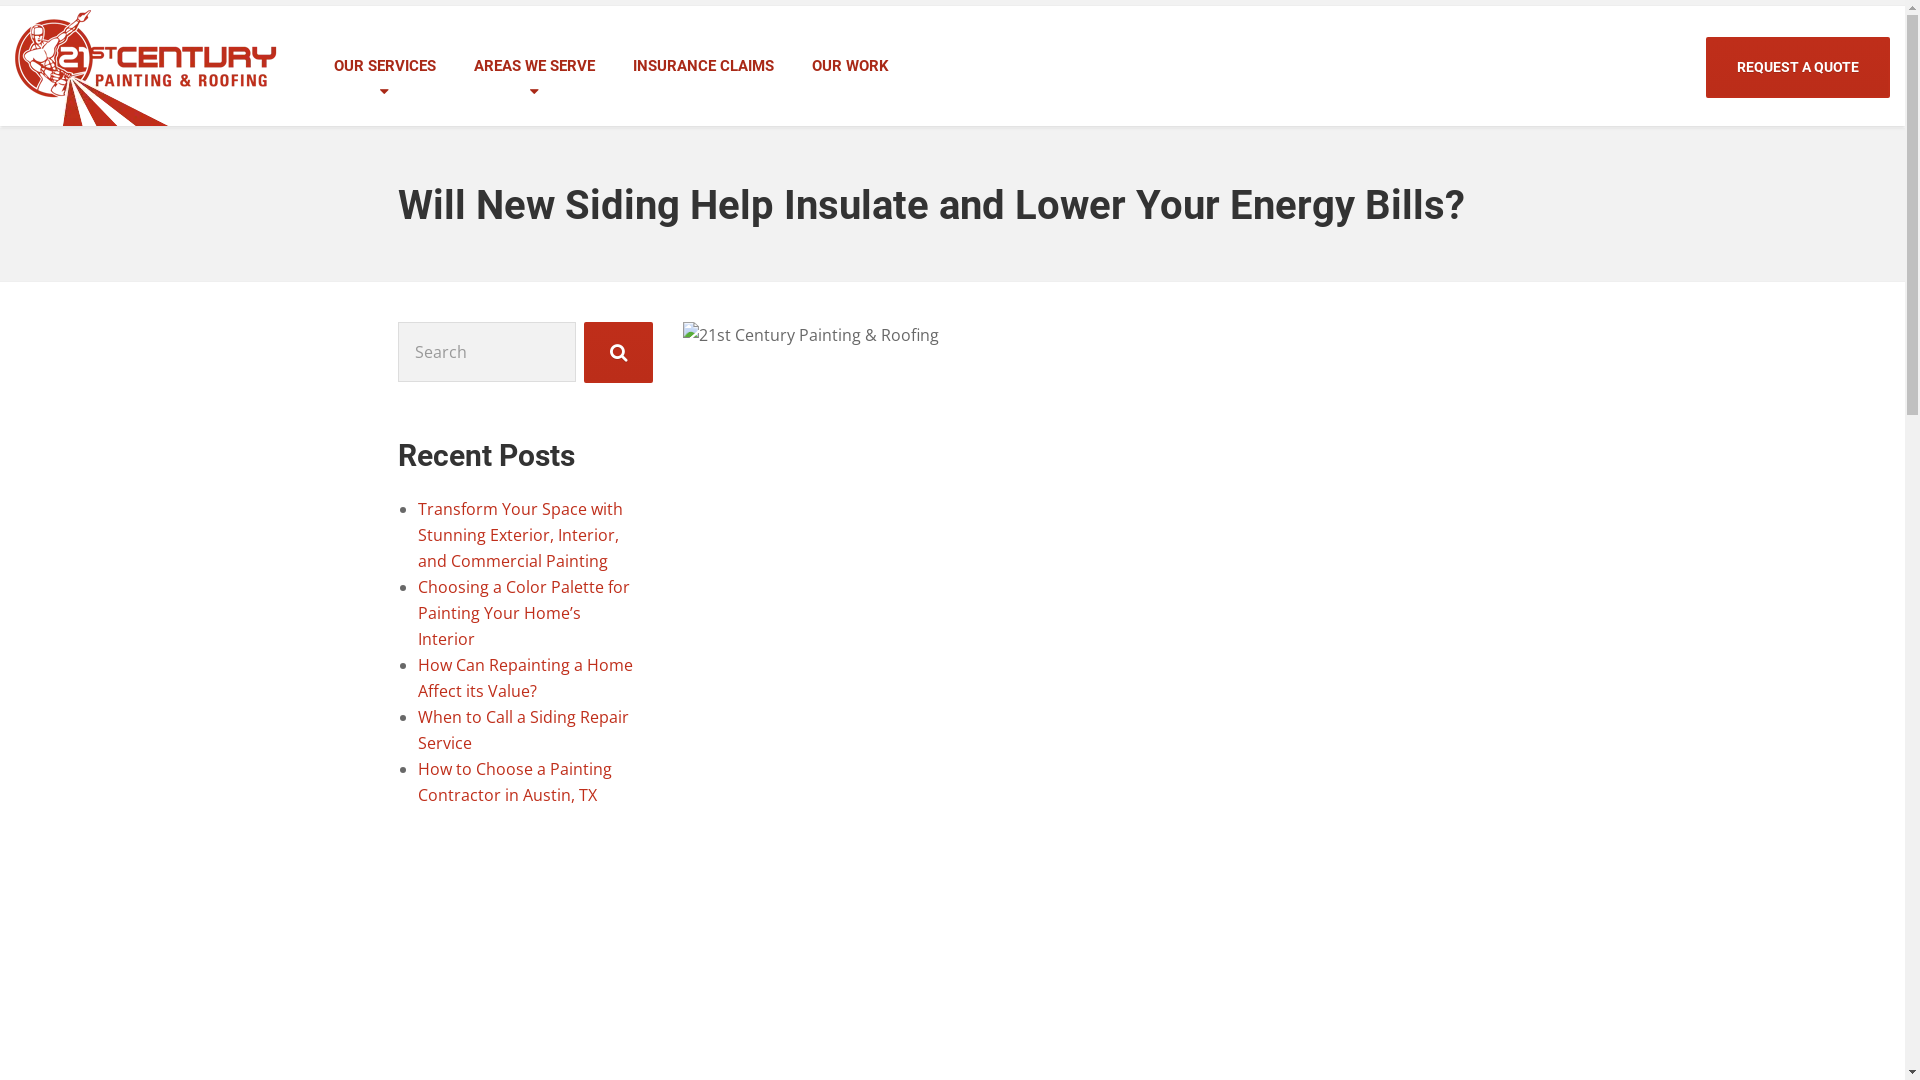 The width and height of the screenshot is (1920, 1080). I want to click on OUR WORK, so click(850, 66).